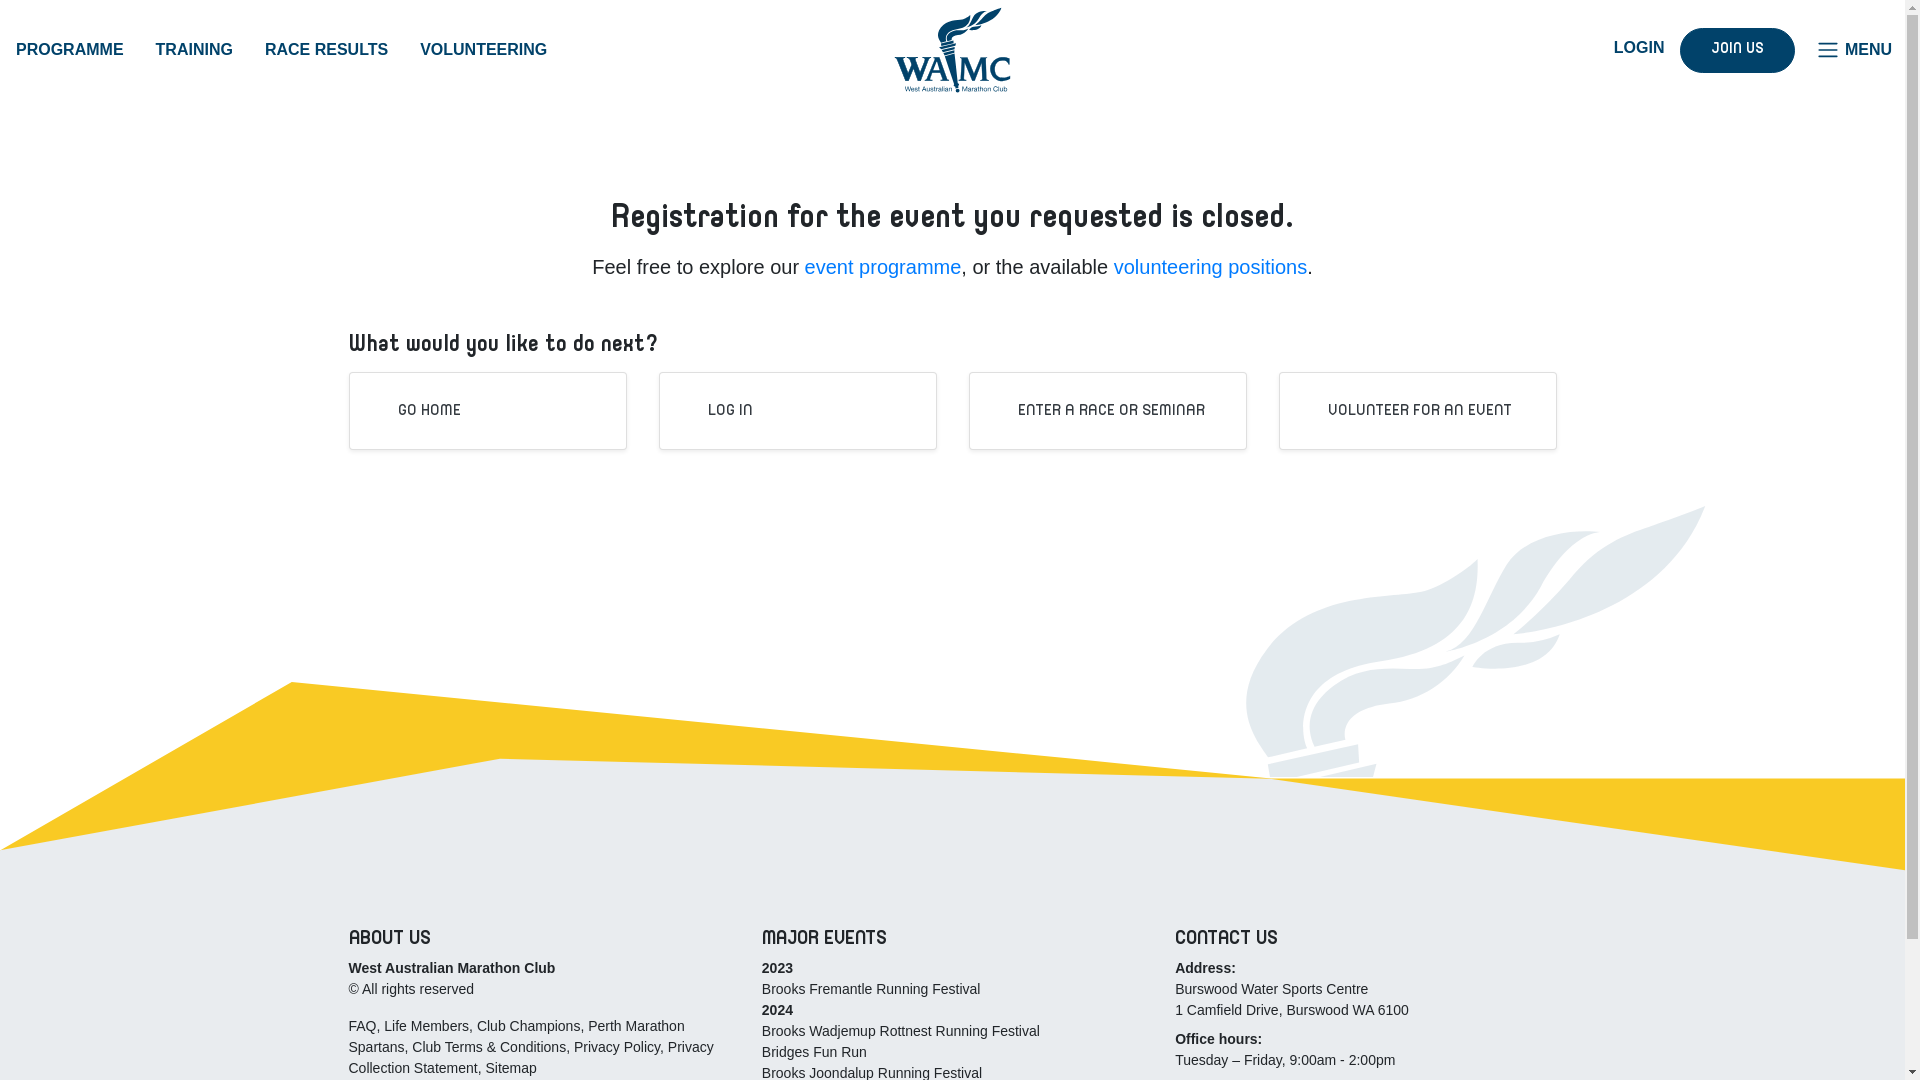 The height and width of the screenshot is (1080, 1920). What do you see at coordinates (362, 1026) in the screenshot?
I see `FAQ` at bounding box center [362, 1026].